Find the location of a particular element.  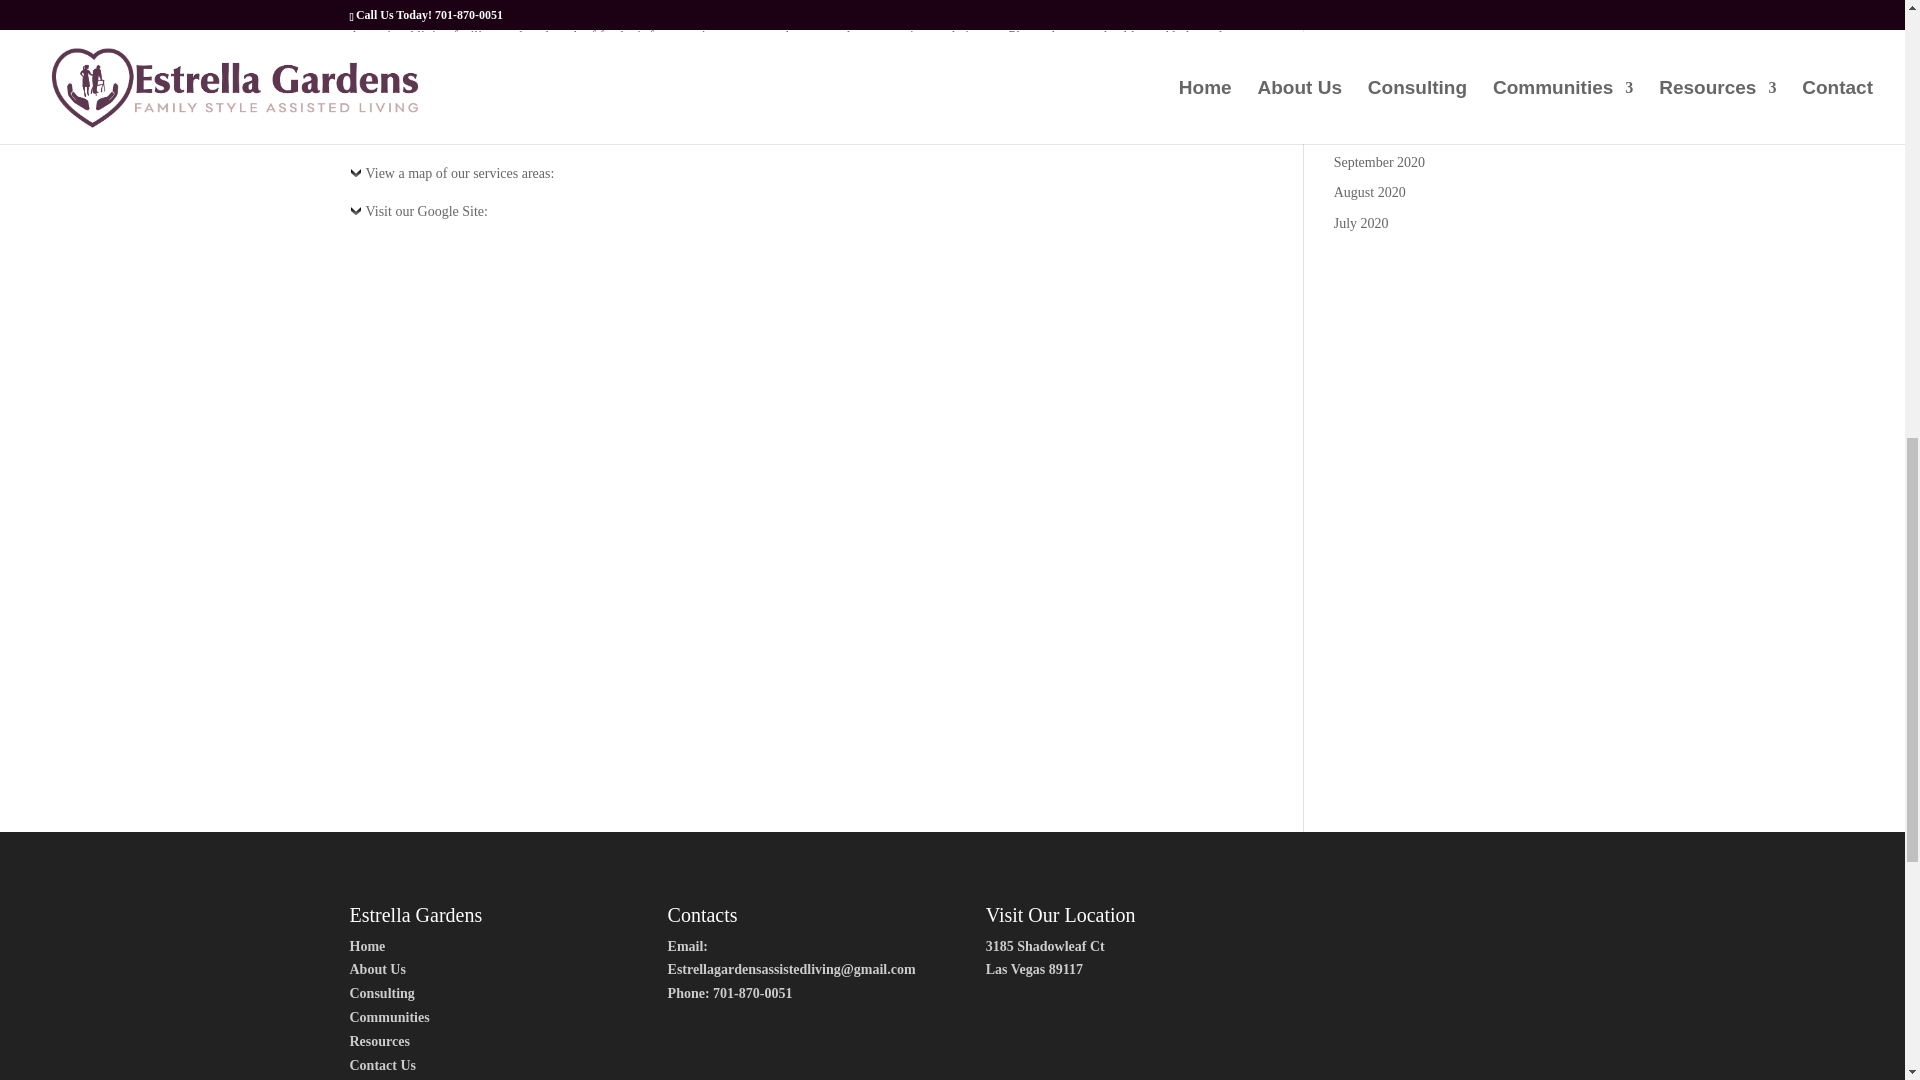

call 480-502-7959 is located at coordinates (586, 96).